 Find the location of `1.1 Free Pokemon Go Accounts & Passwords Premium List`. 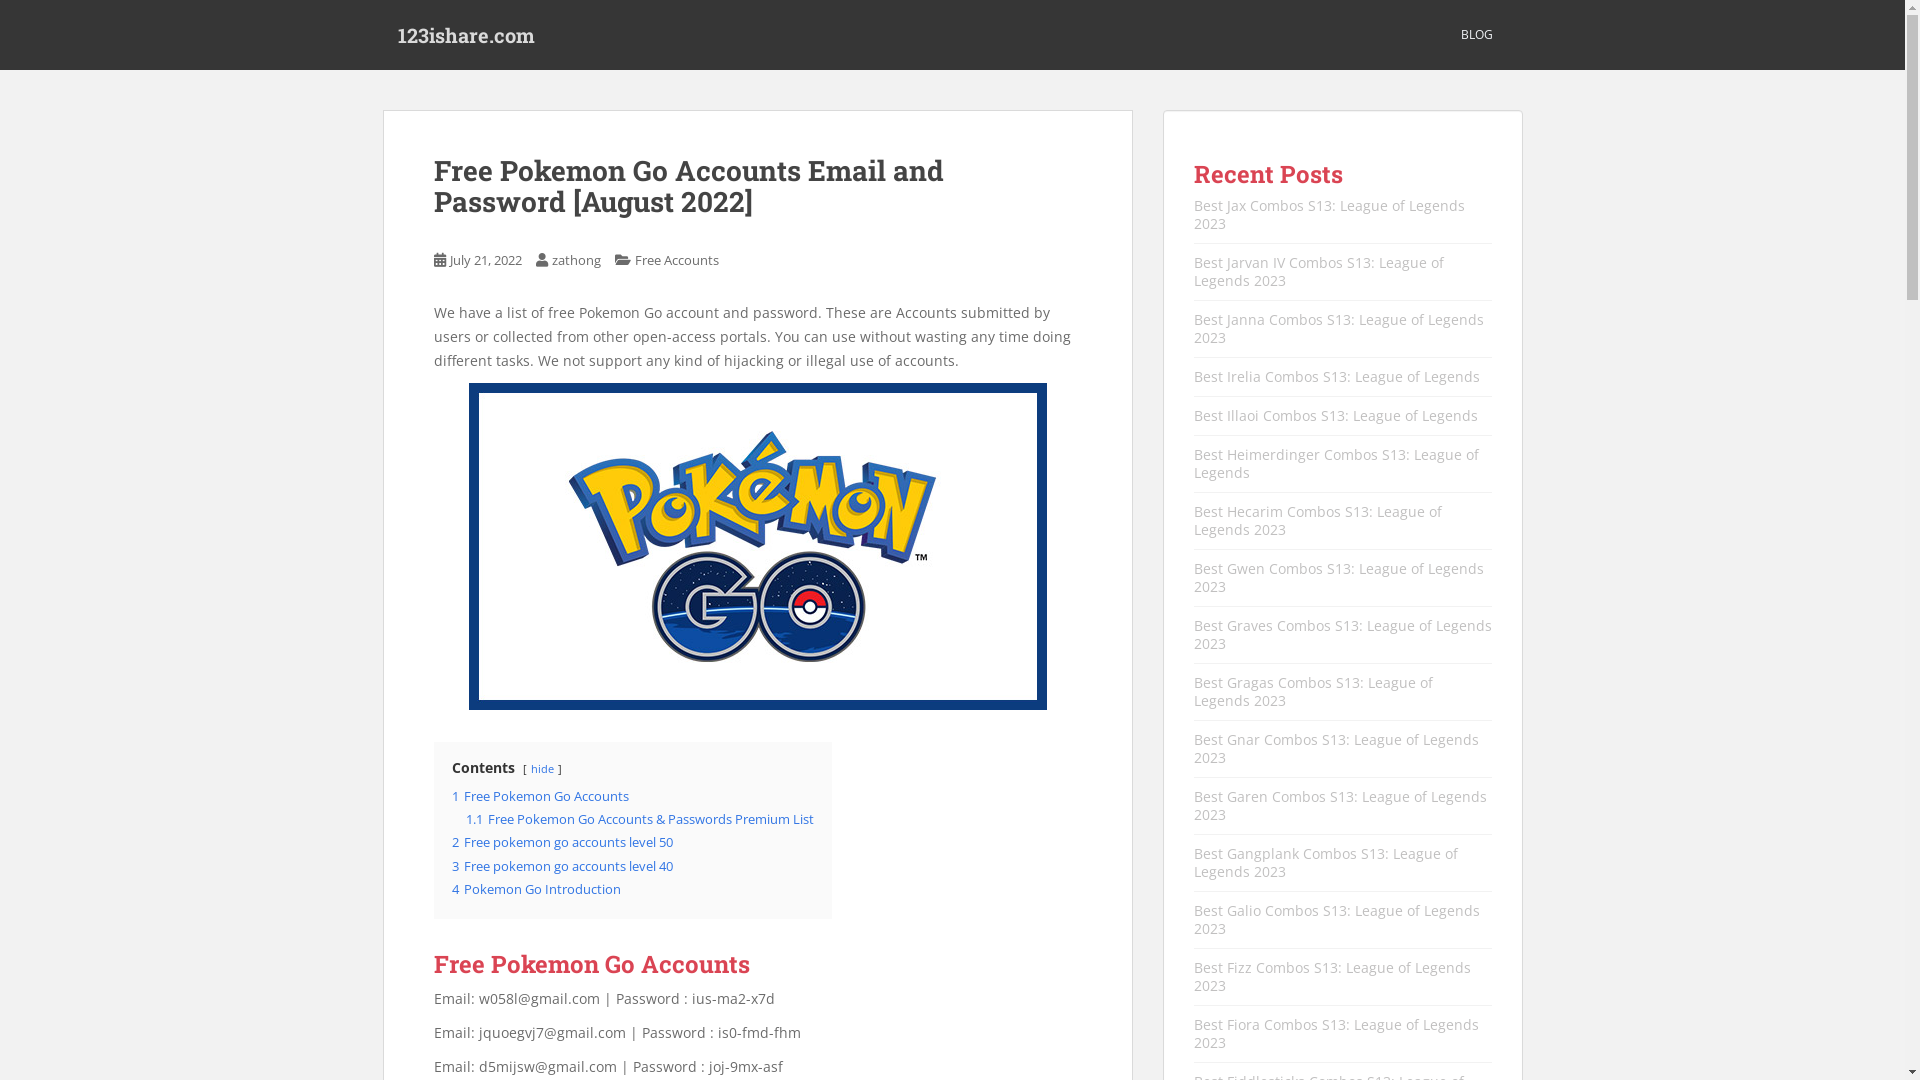

1.1 Free Pokemon Go Accounts & Passwords Premium List is located at coordinates (640, 820).